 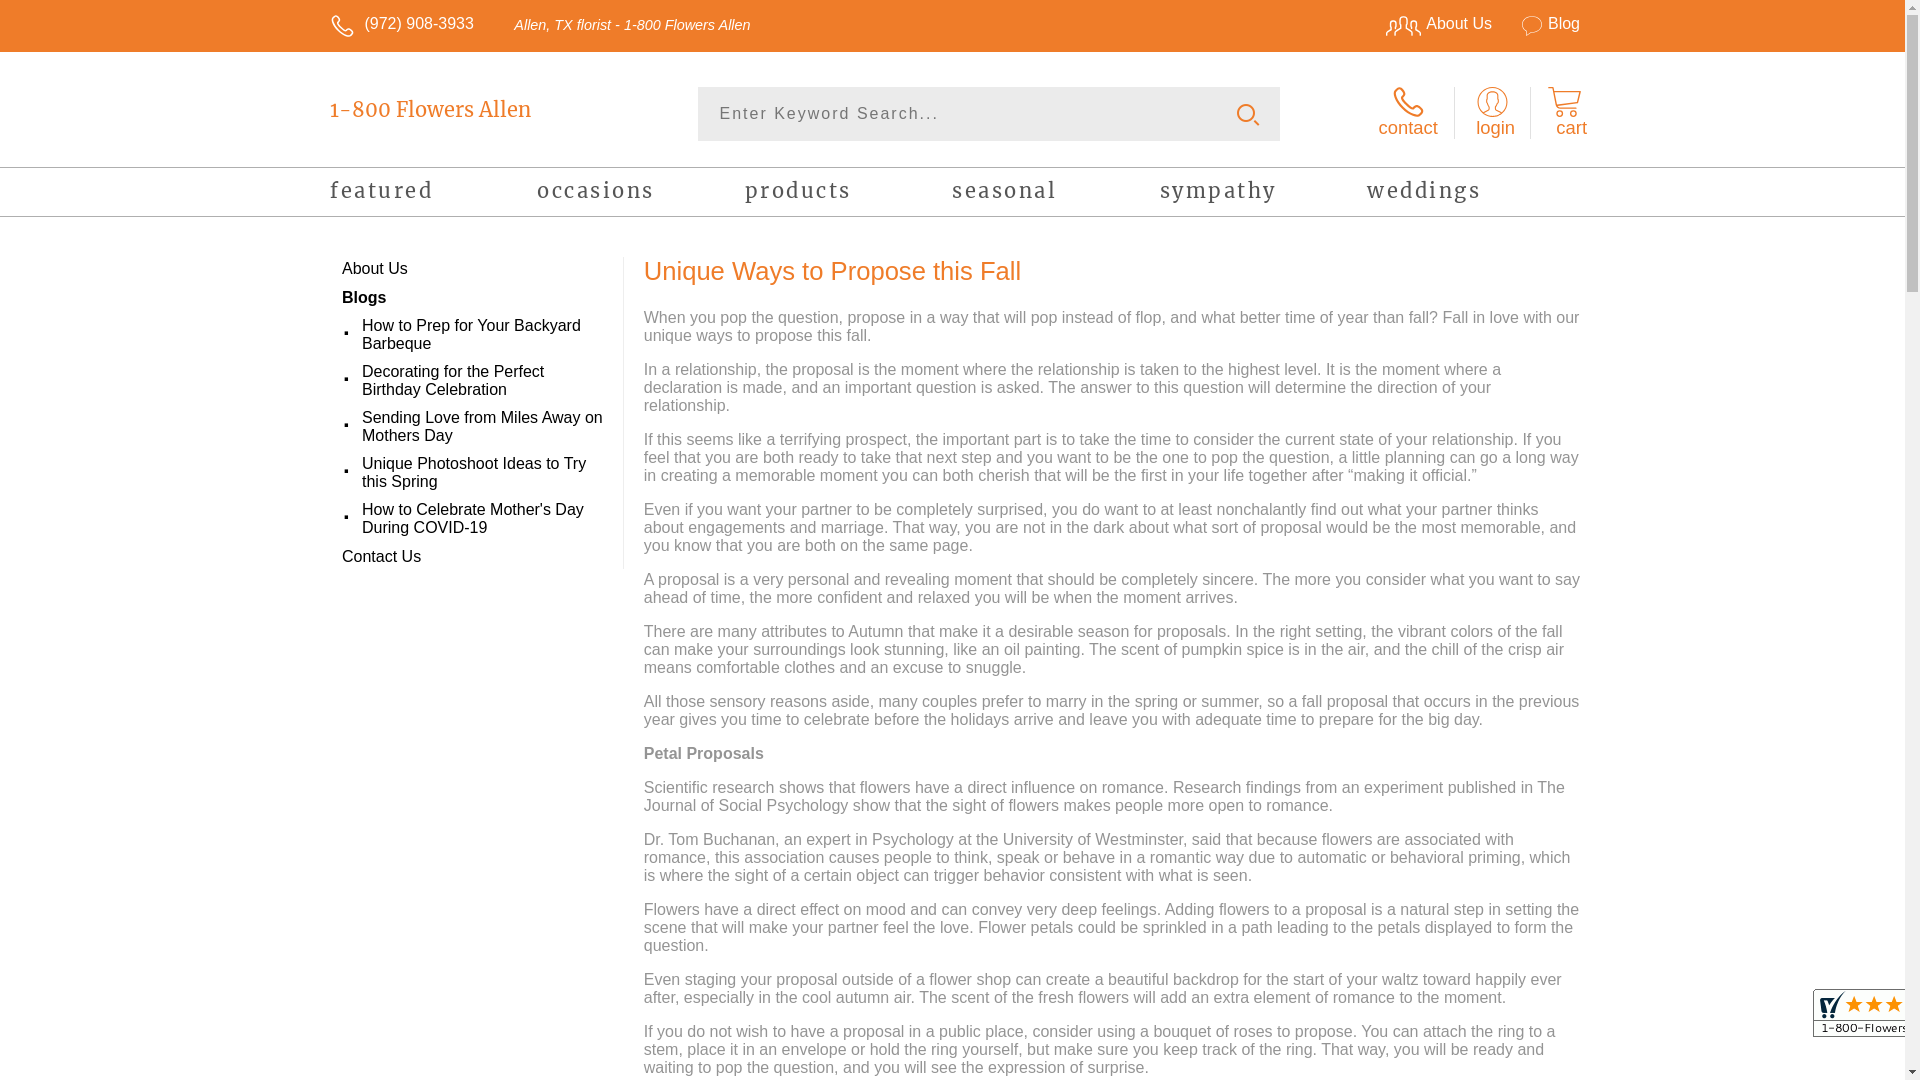 I want to click on 1-800 Flowers Allen, so click(x=474, y=110).